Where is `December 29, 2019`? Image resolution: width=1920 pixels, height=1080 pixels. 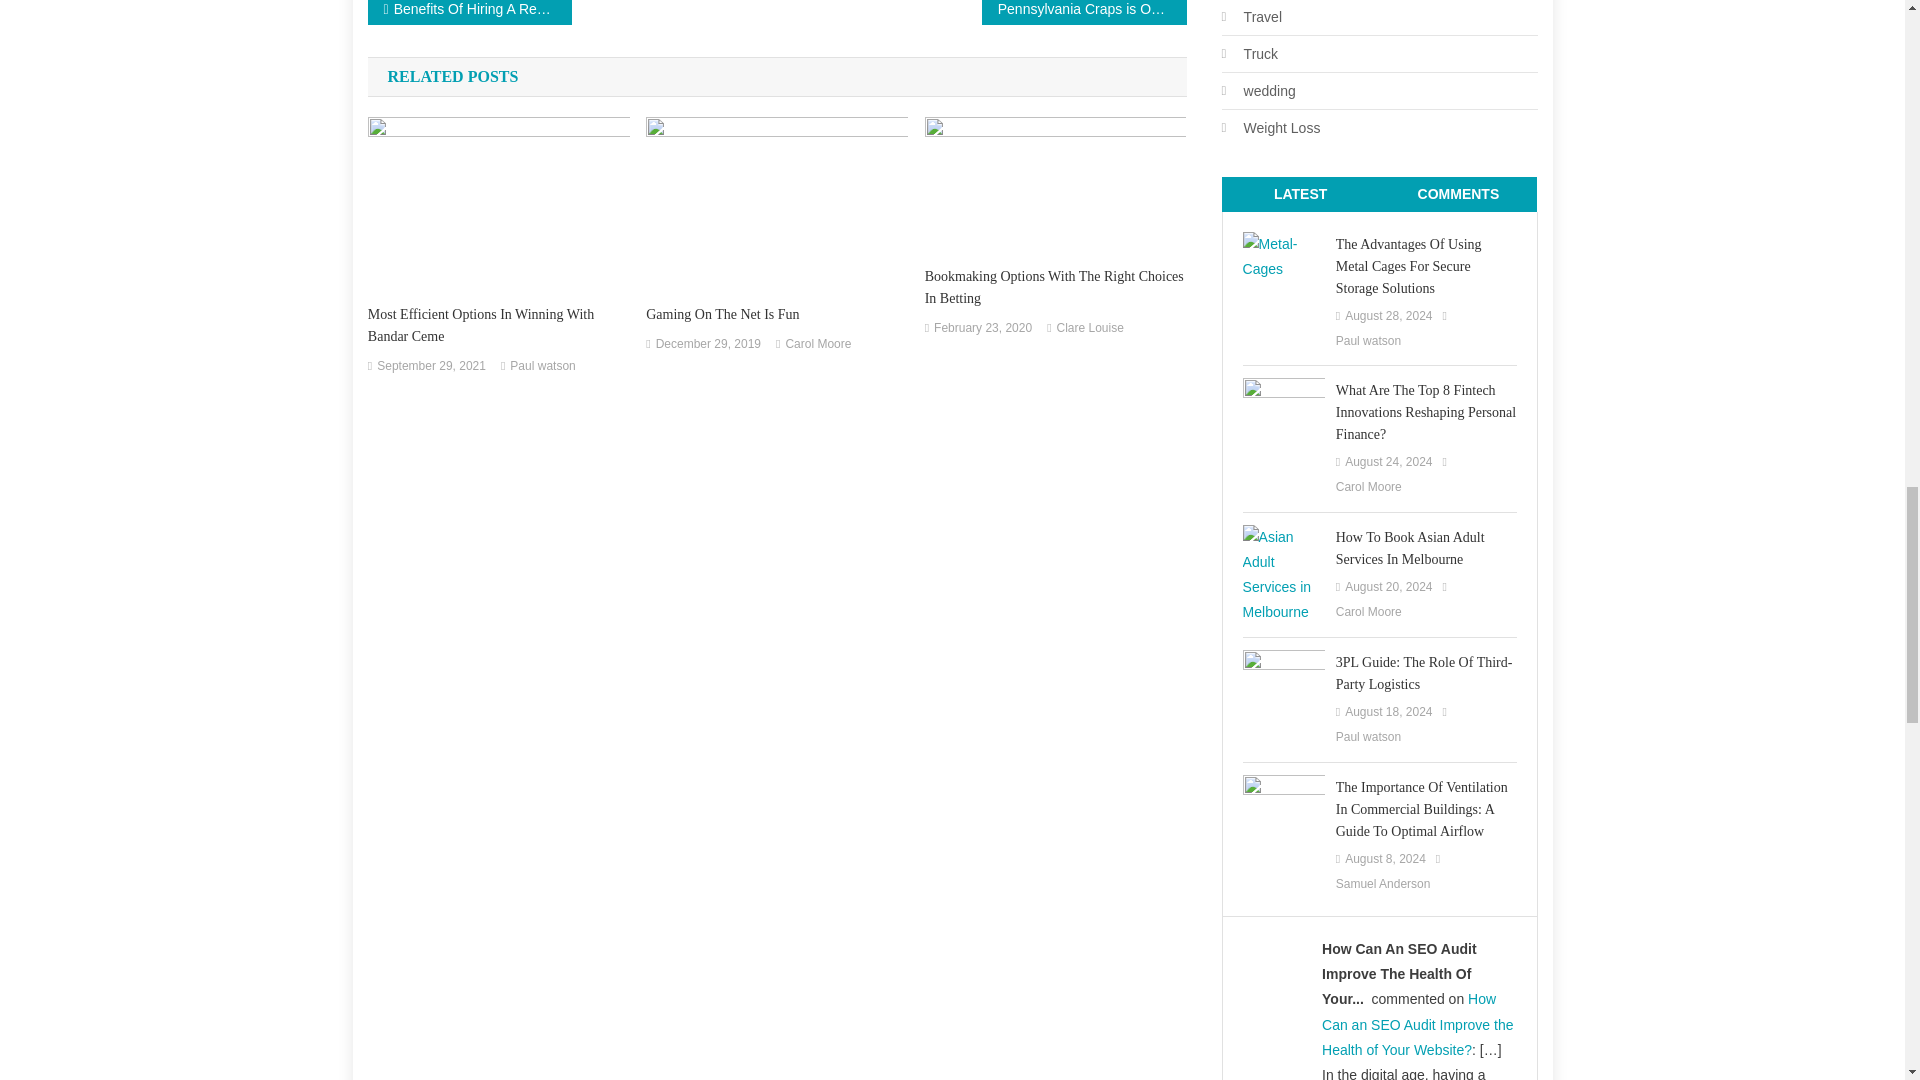 December 29, 2019 is located at coordinates (708, 344).